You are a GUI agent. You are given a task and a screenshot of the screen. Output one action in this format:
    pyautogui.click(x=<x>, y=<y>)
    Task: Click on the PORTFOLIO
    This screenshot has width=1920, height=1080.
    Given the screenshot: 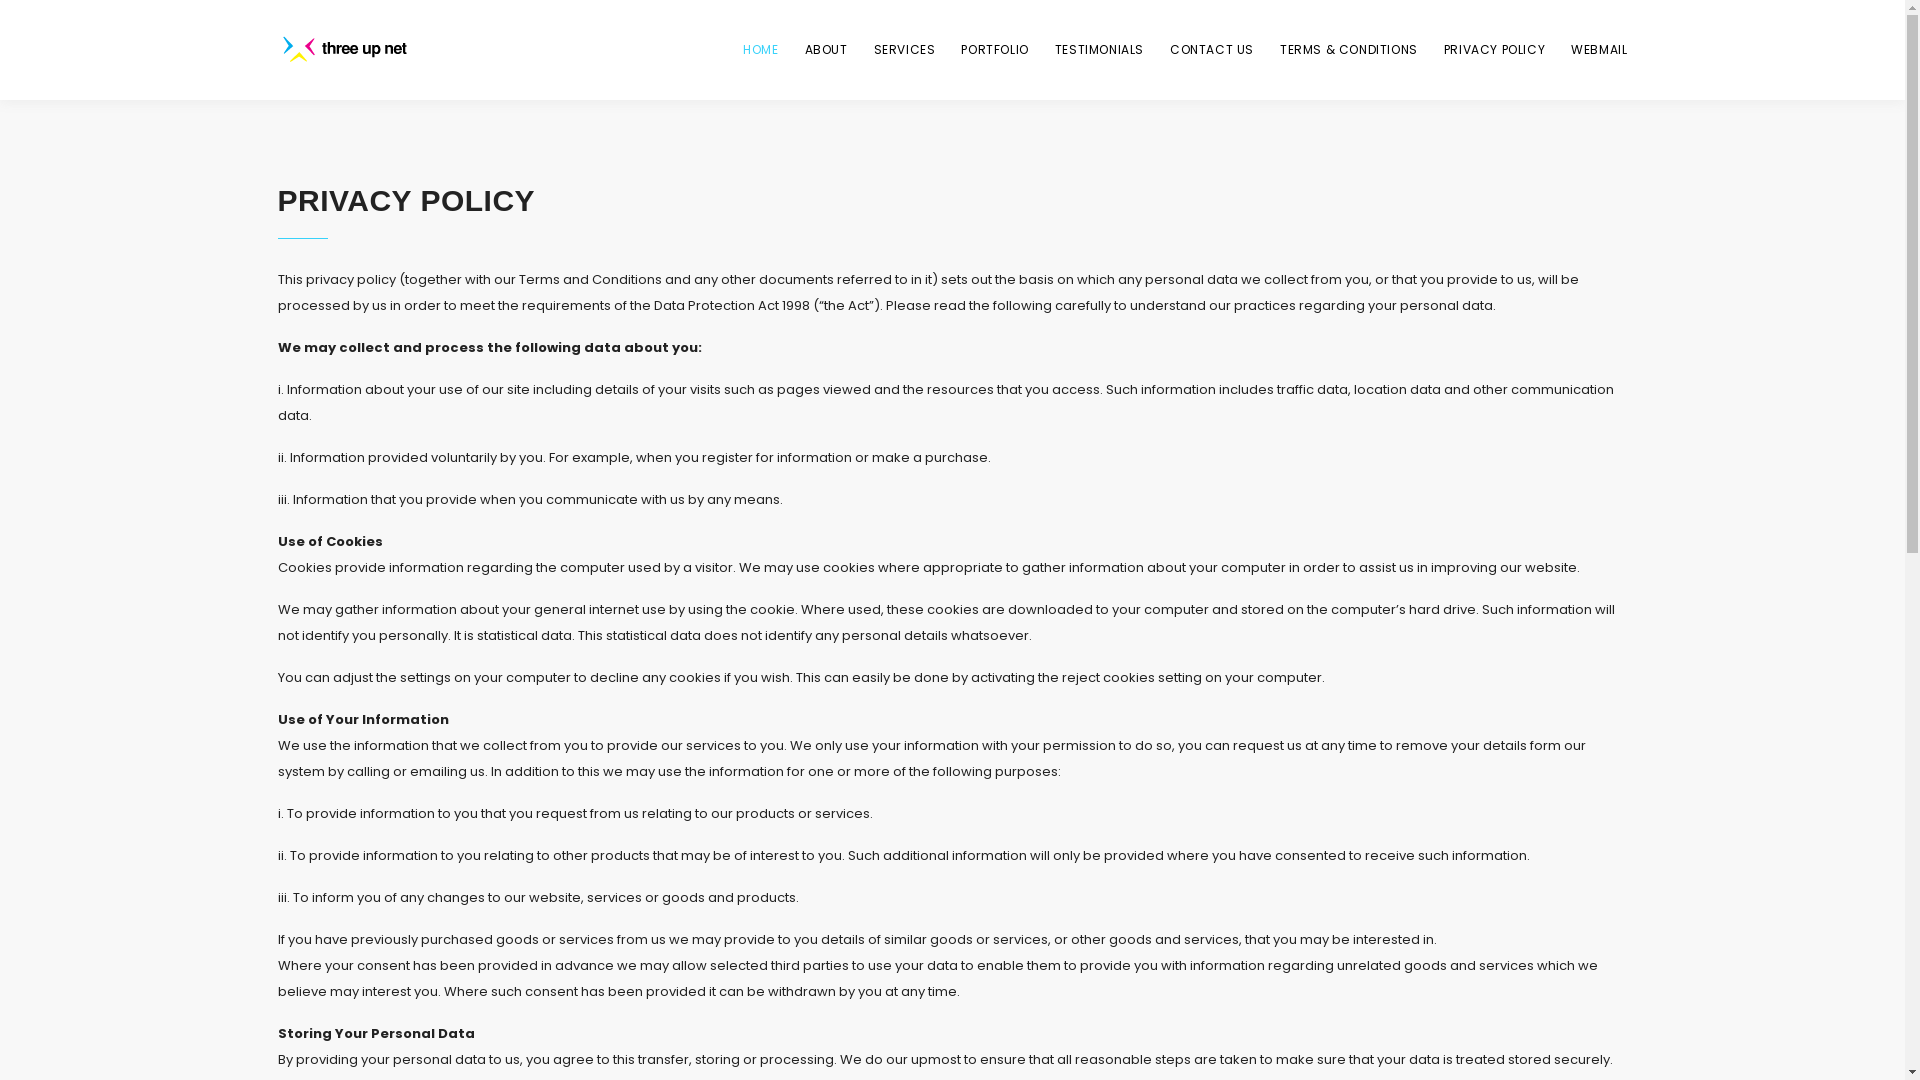 What is the action you would take?
    pyautogui.click(x=994, y=50)
    